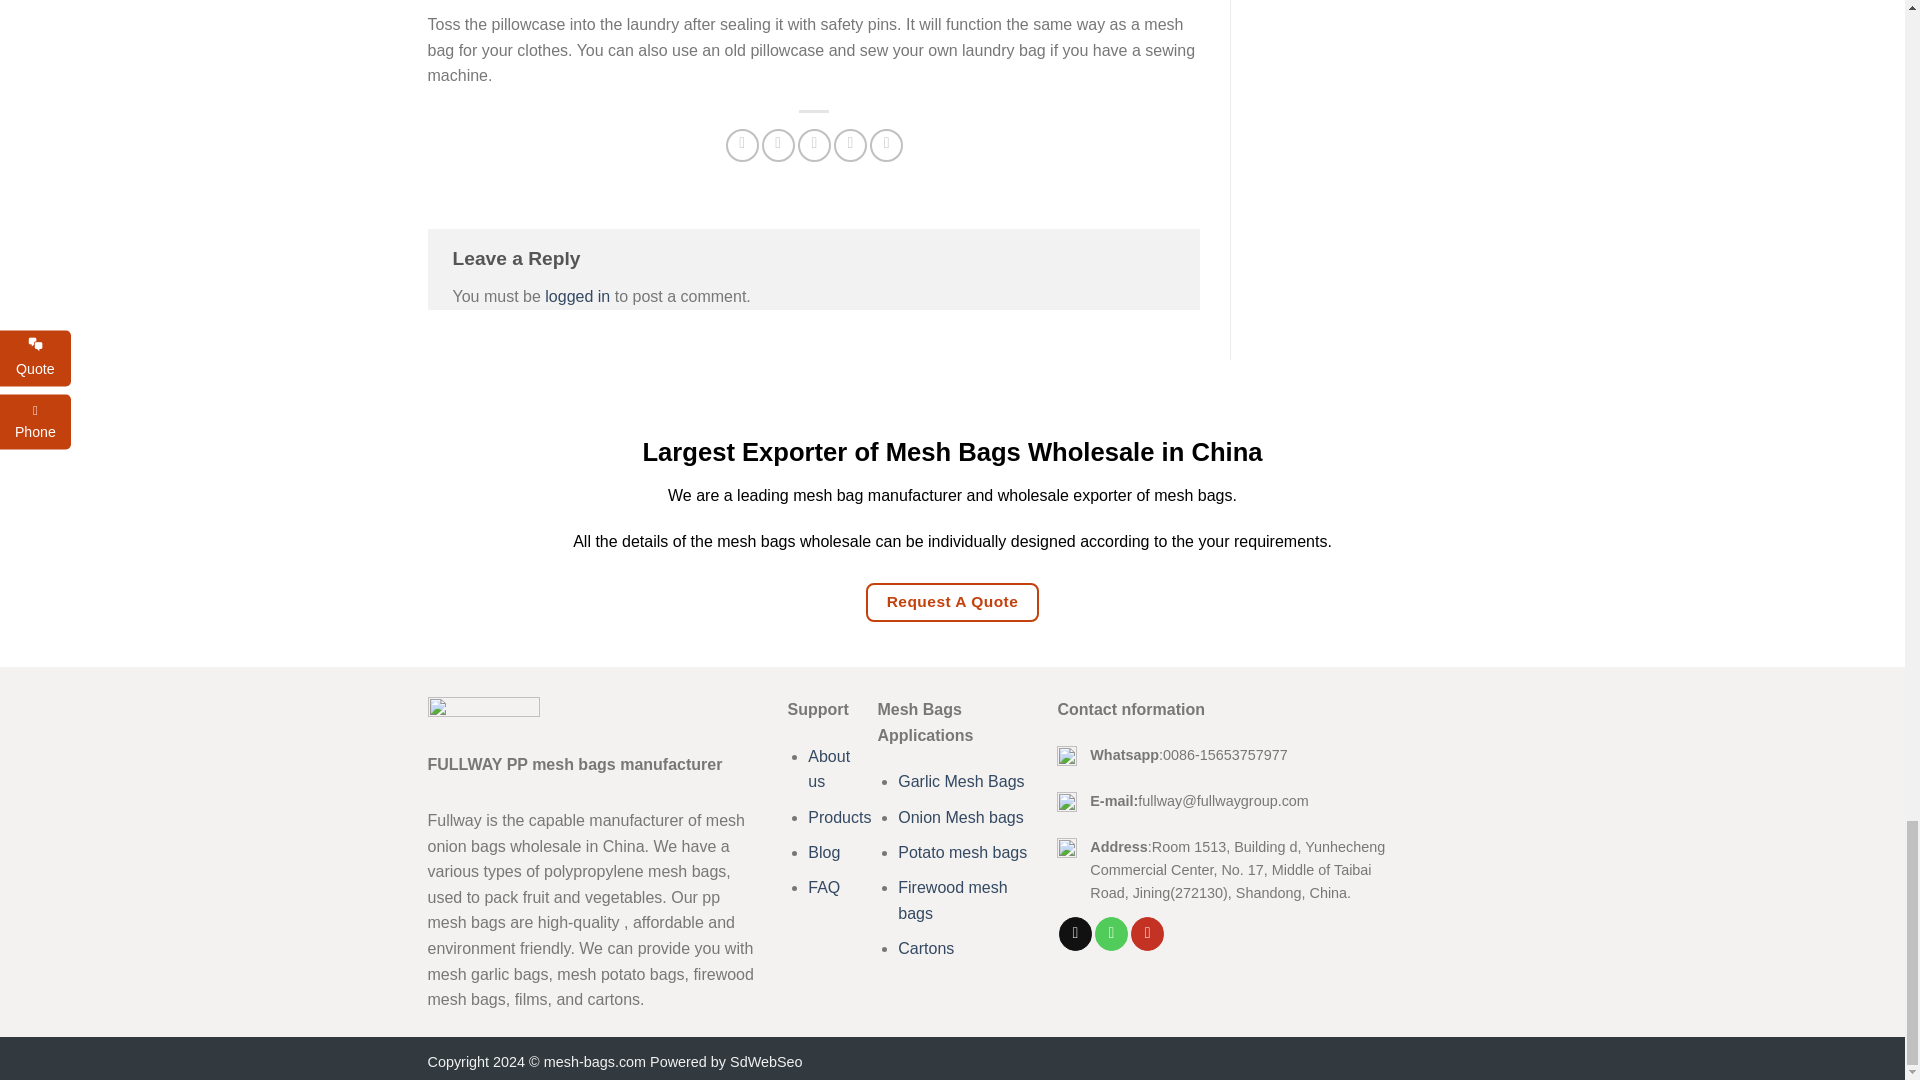  What do you see at coordinates (1146, 934) in the screenshot?
I see `Follow on YouTube` at bounding box center [1146, 934].